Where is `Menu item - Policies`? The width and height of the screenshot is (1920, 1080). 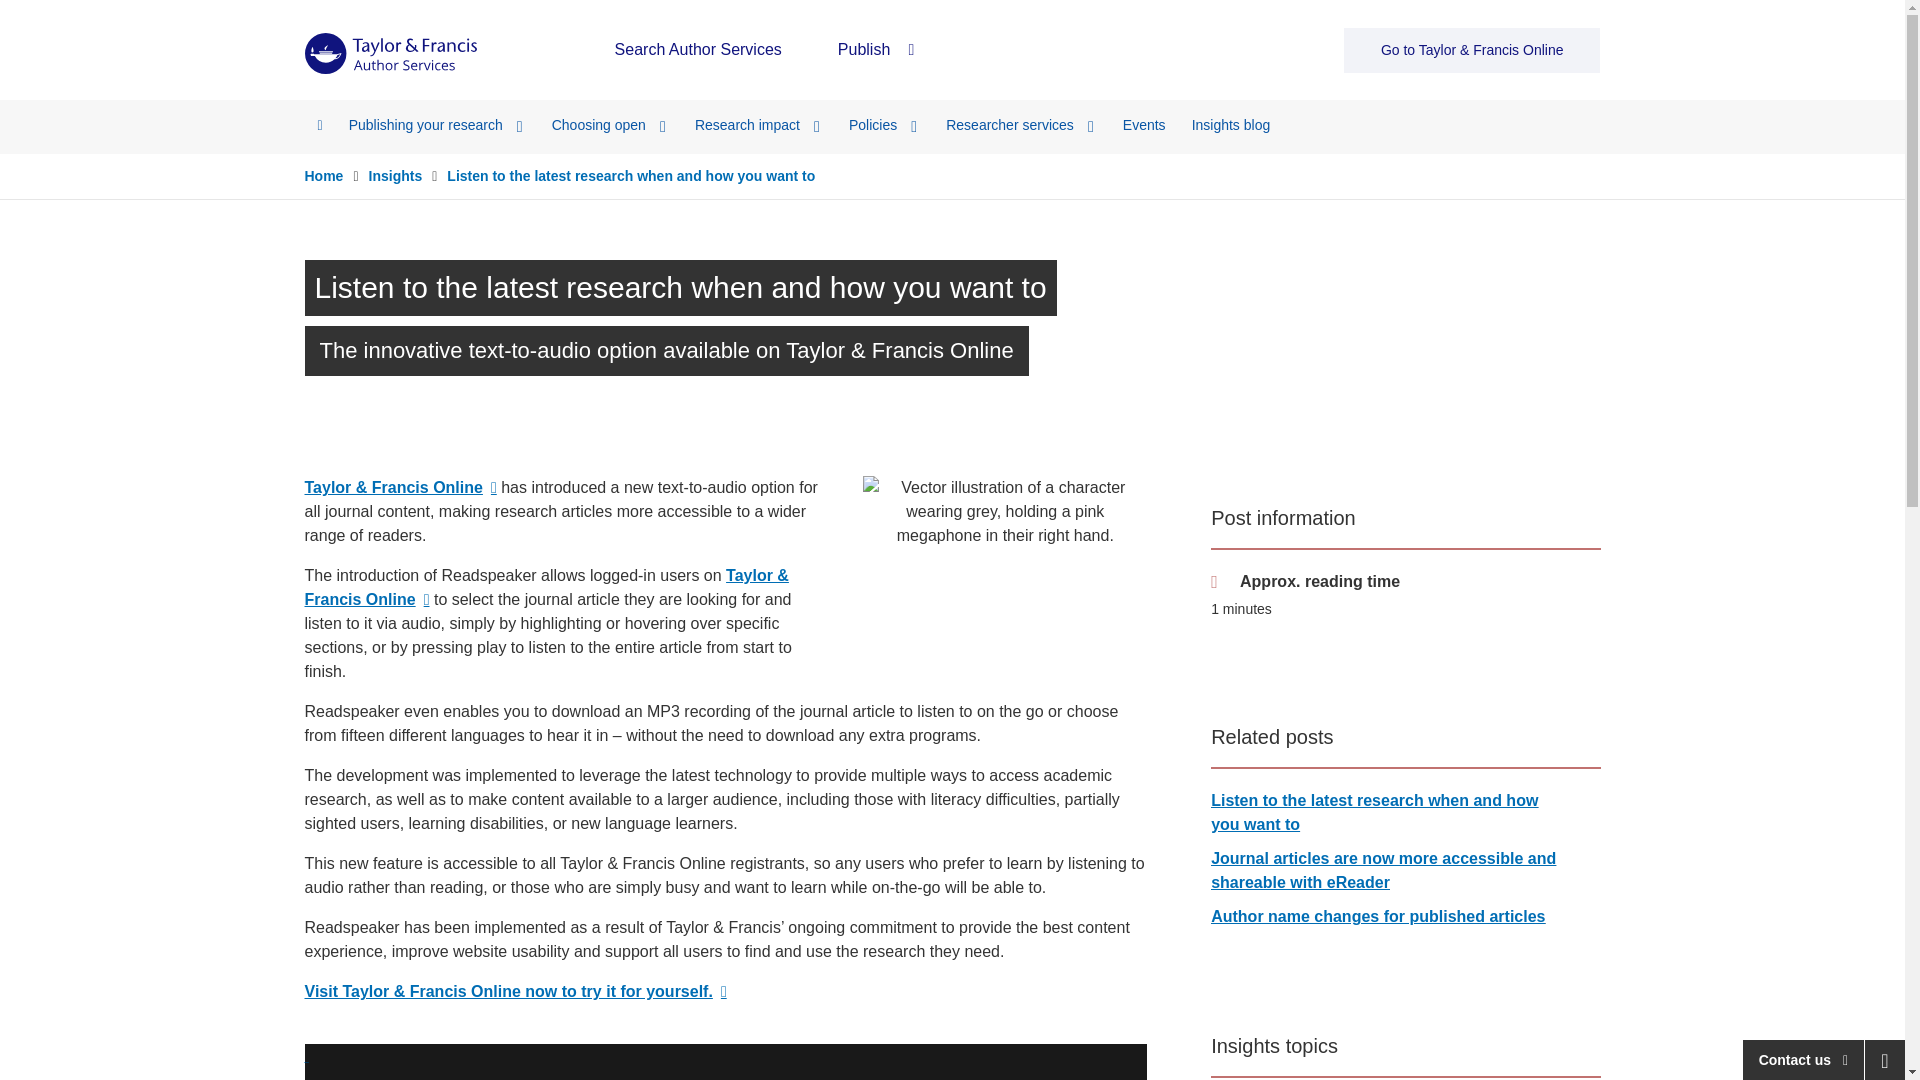
Menu item - Policies is located at coordinates (884, 124).